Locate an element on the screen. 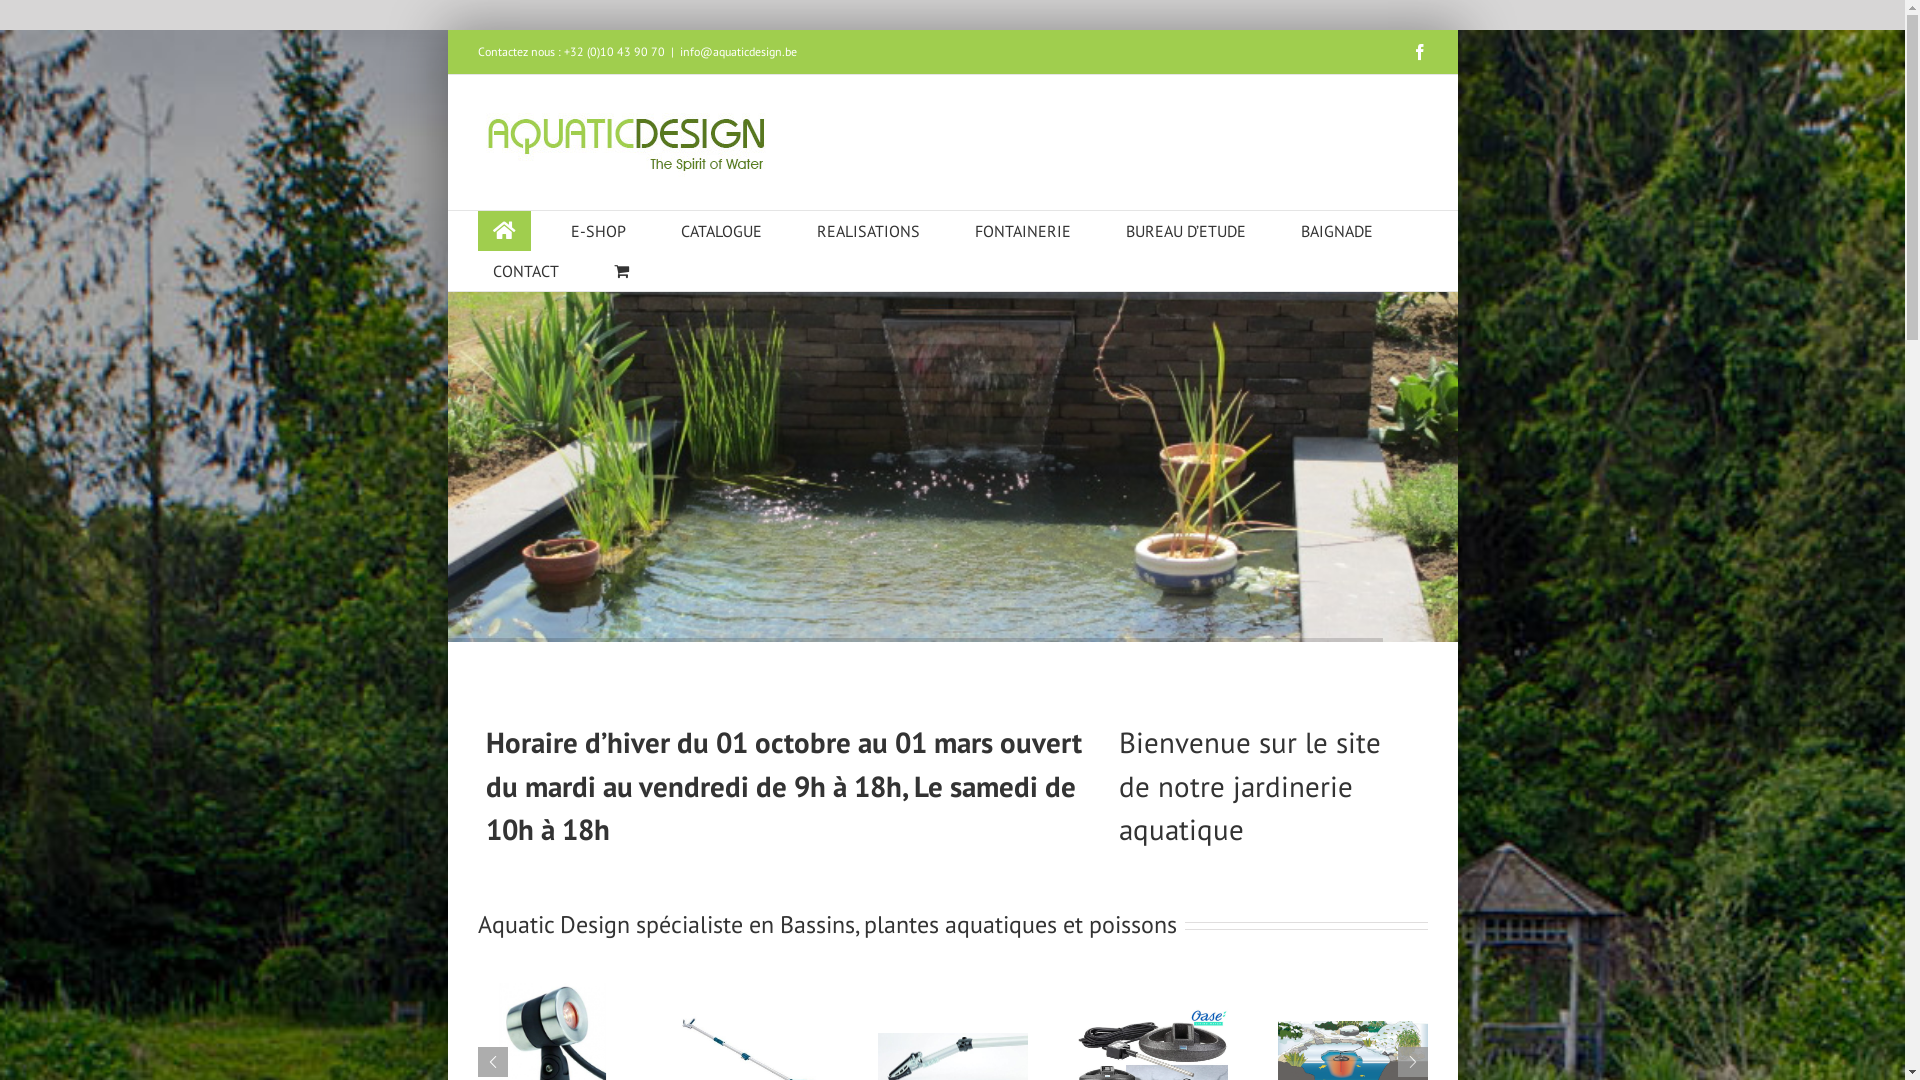  BAIGNADE is located at coordinates (1337, 231).